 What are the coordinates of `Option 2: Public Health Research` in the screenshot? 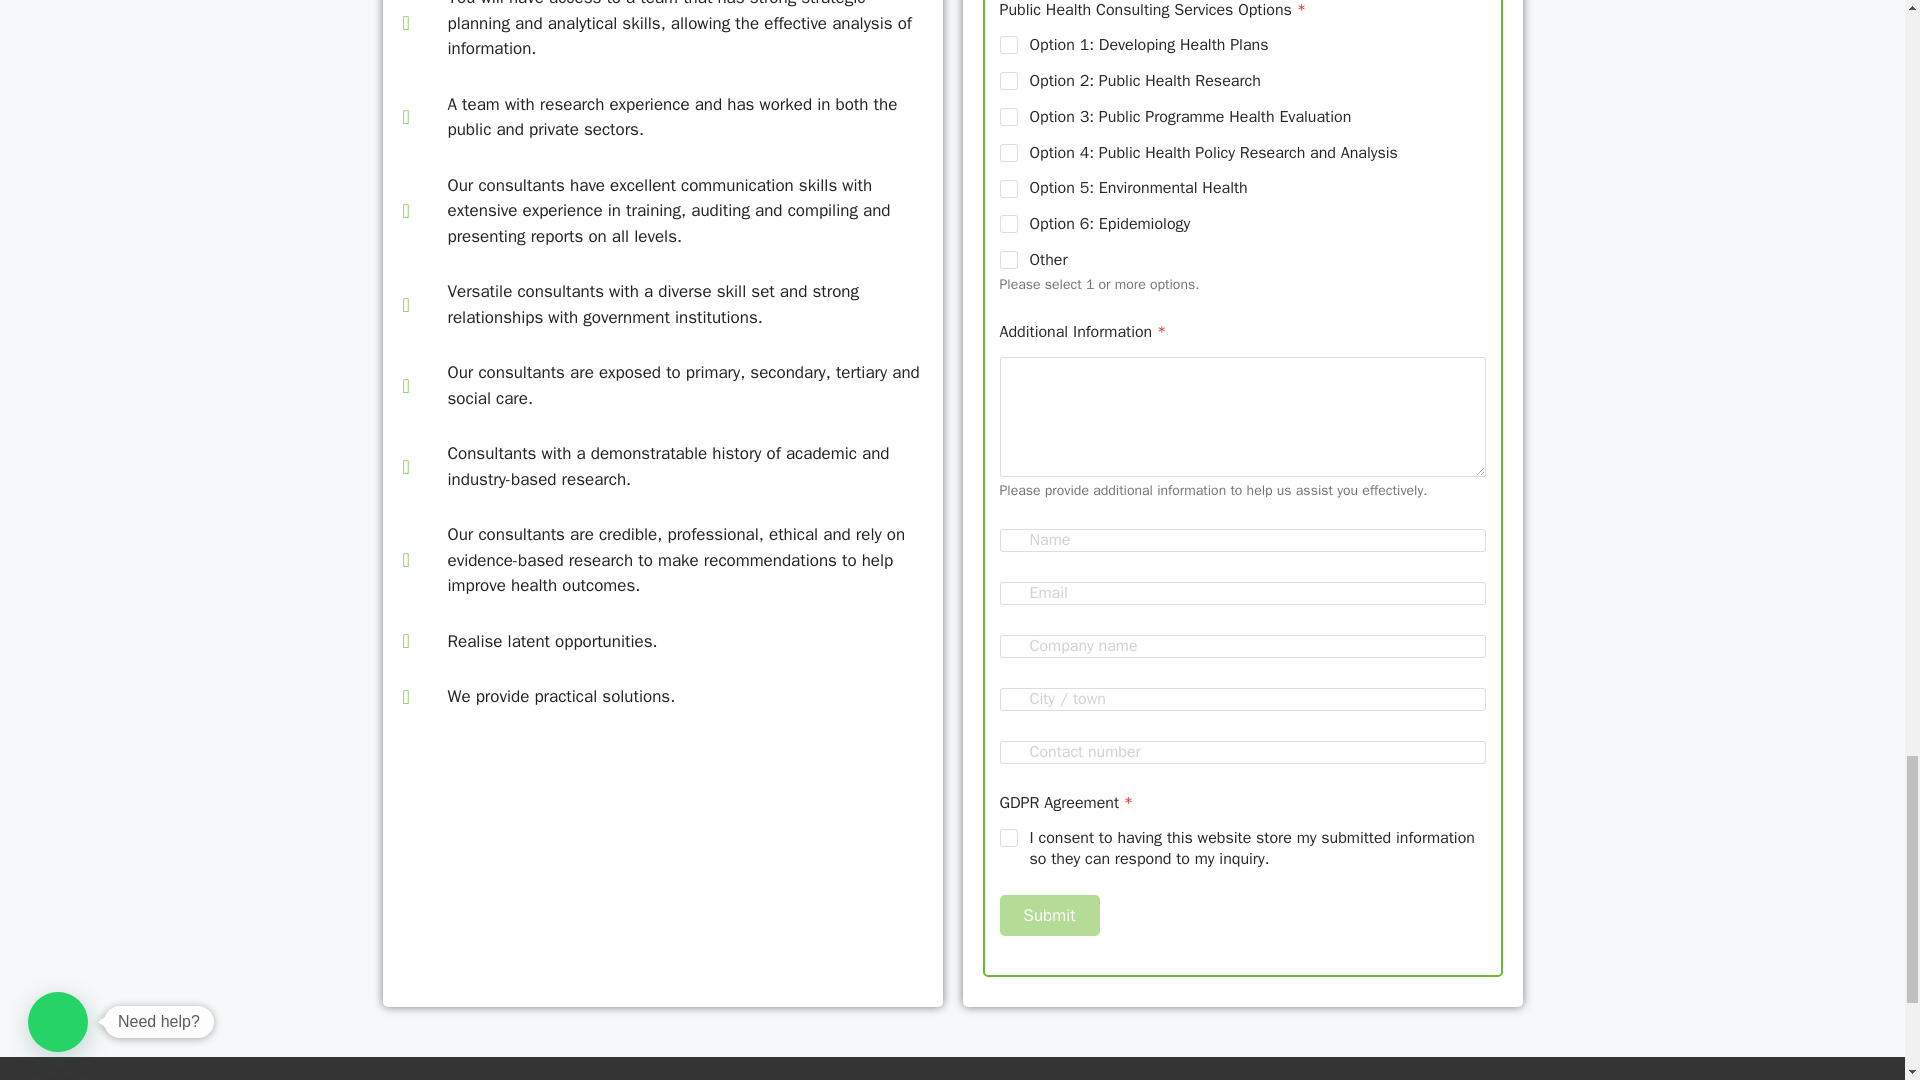 It's located at (1010, 81).